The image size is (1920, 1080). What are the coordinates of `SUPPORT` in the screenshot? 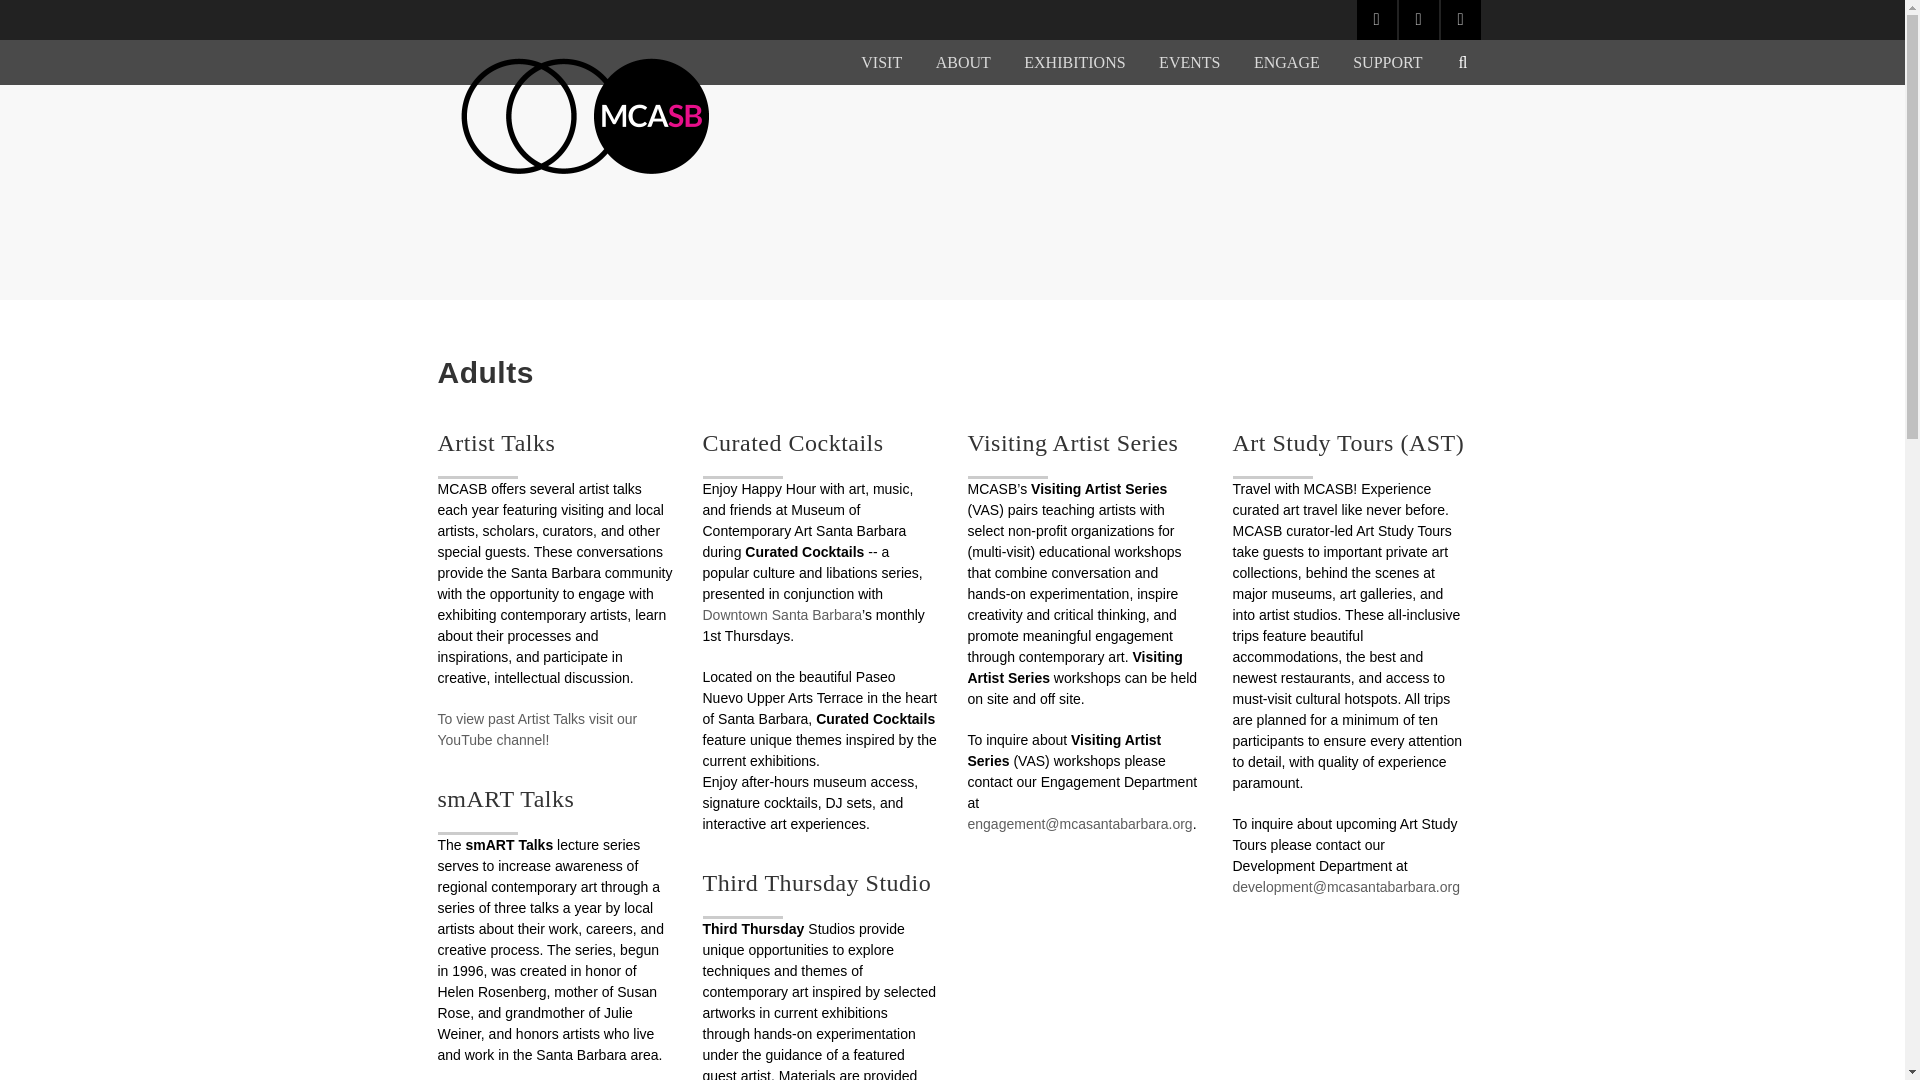 It's located at (1388, 62).